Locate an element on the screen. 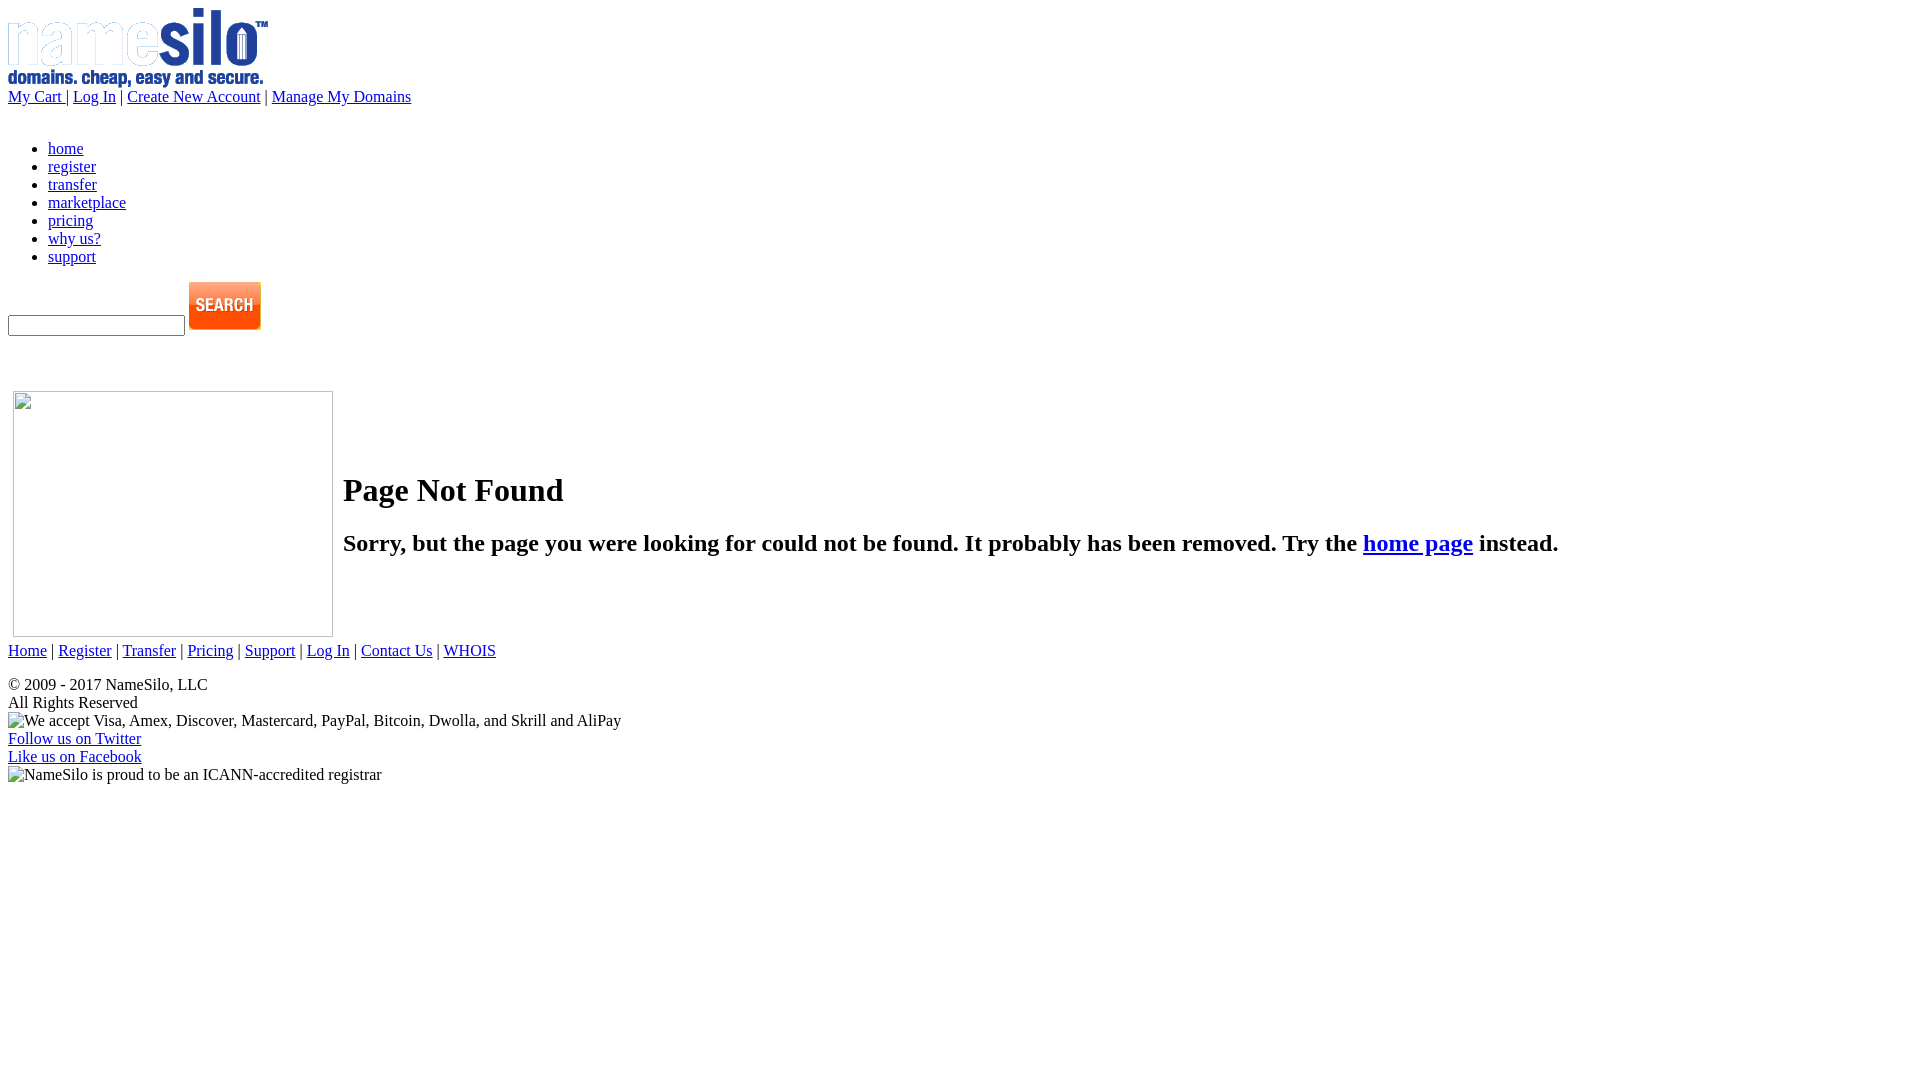 The image size is (1920, 1080). Support is located at coordinates (270, 650).